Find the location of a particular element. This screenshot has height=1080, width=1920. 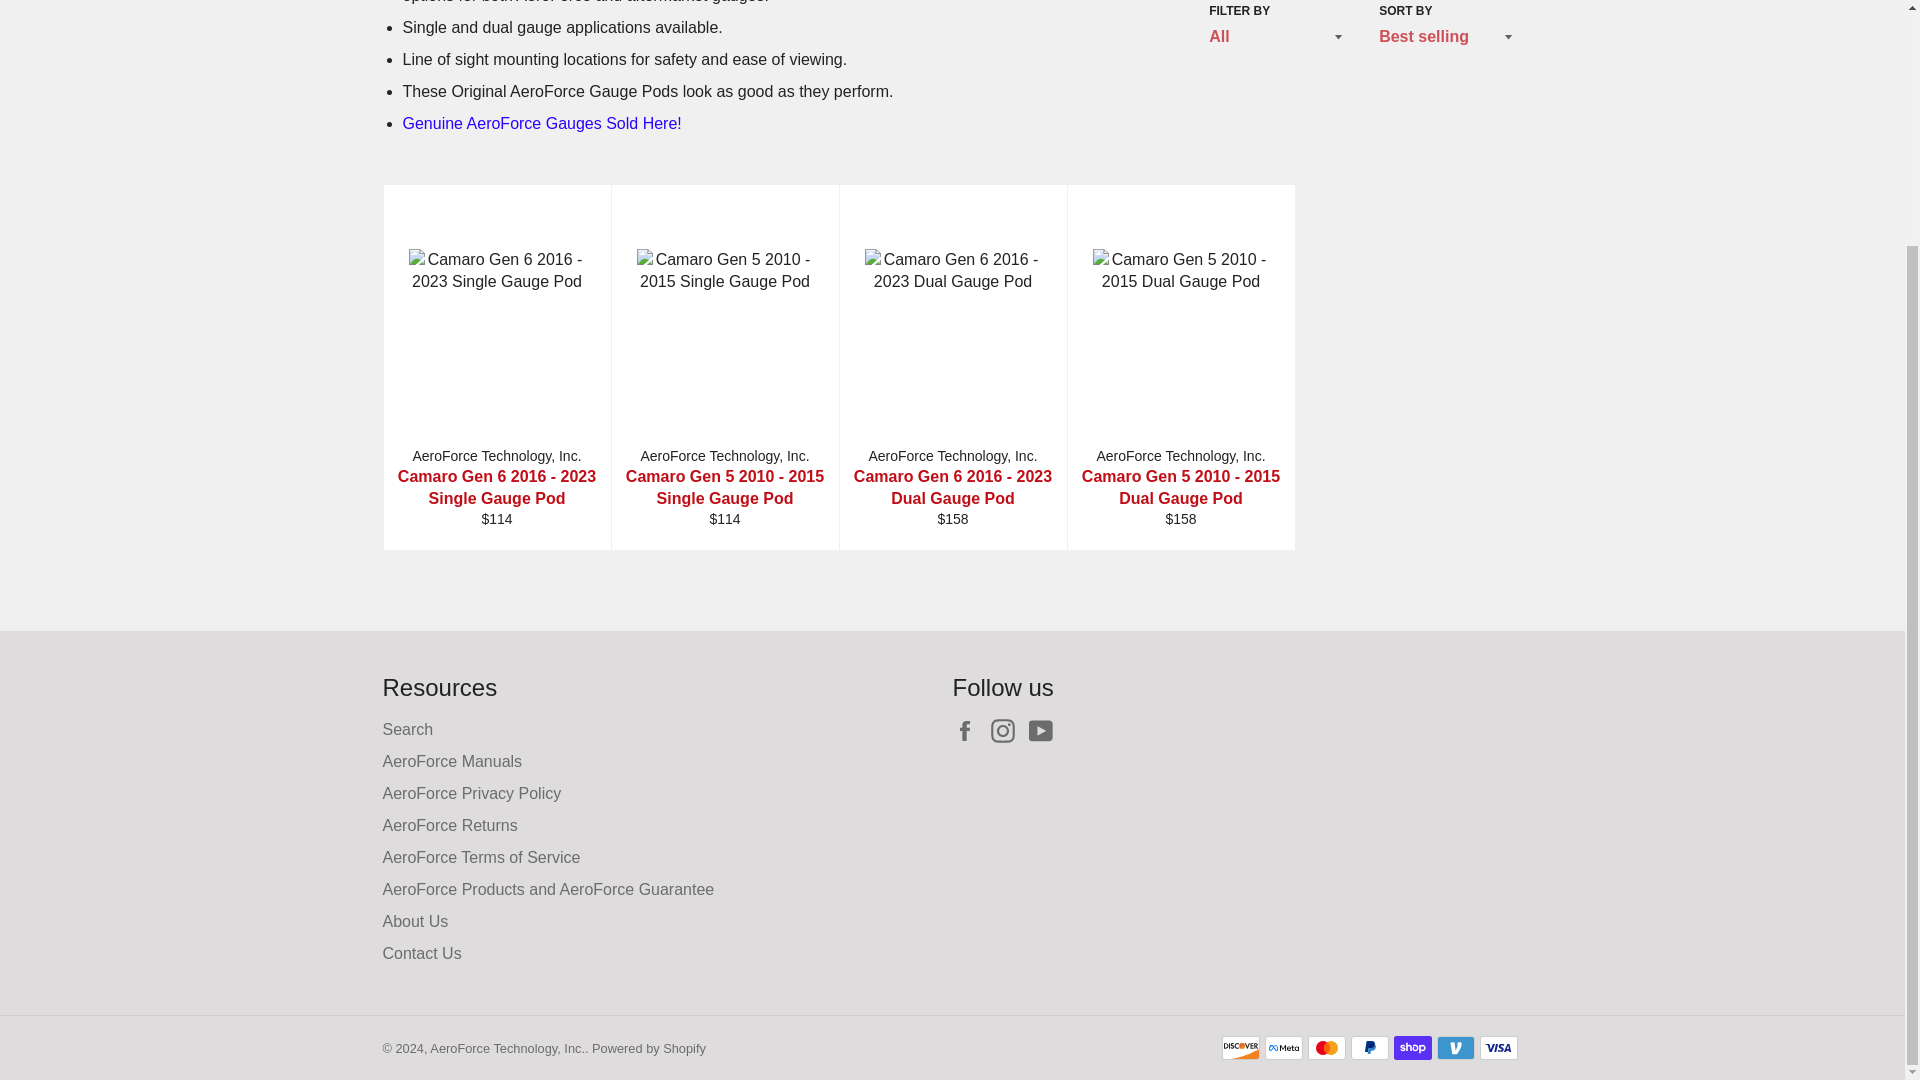

AeroForce Technology, Inc. on Instagram is located at coordinates (1008, 730).